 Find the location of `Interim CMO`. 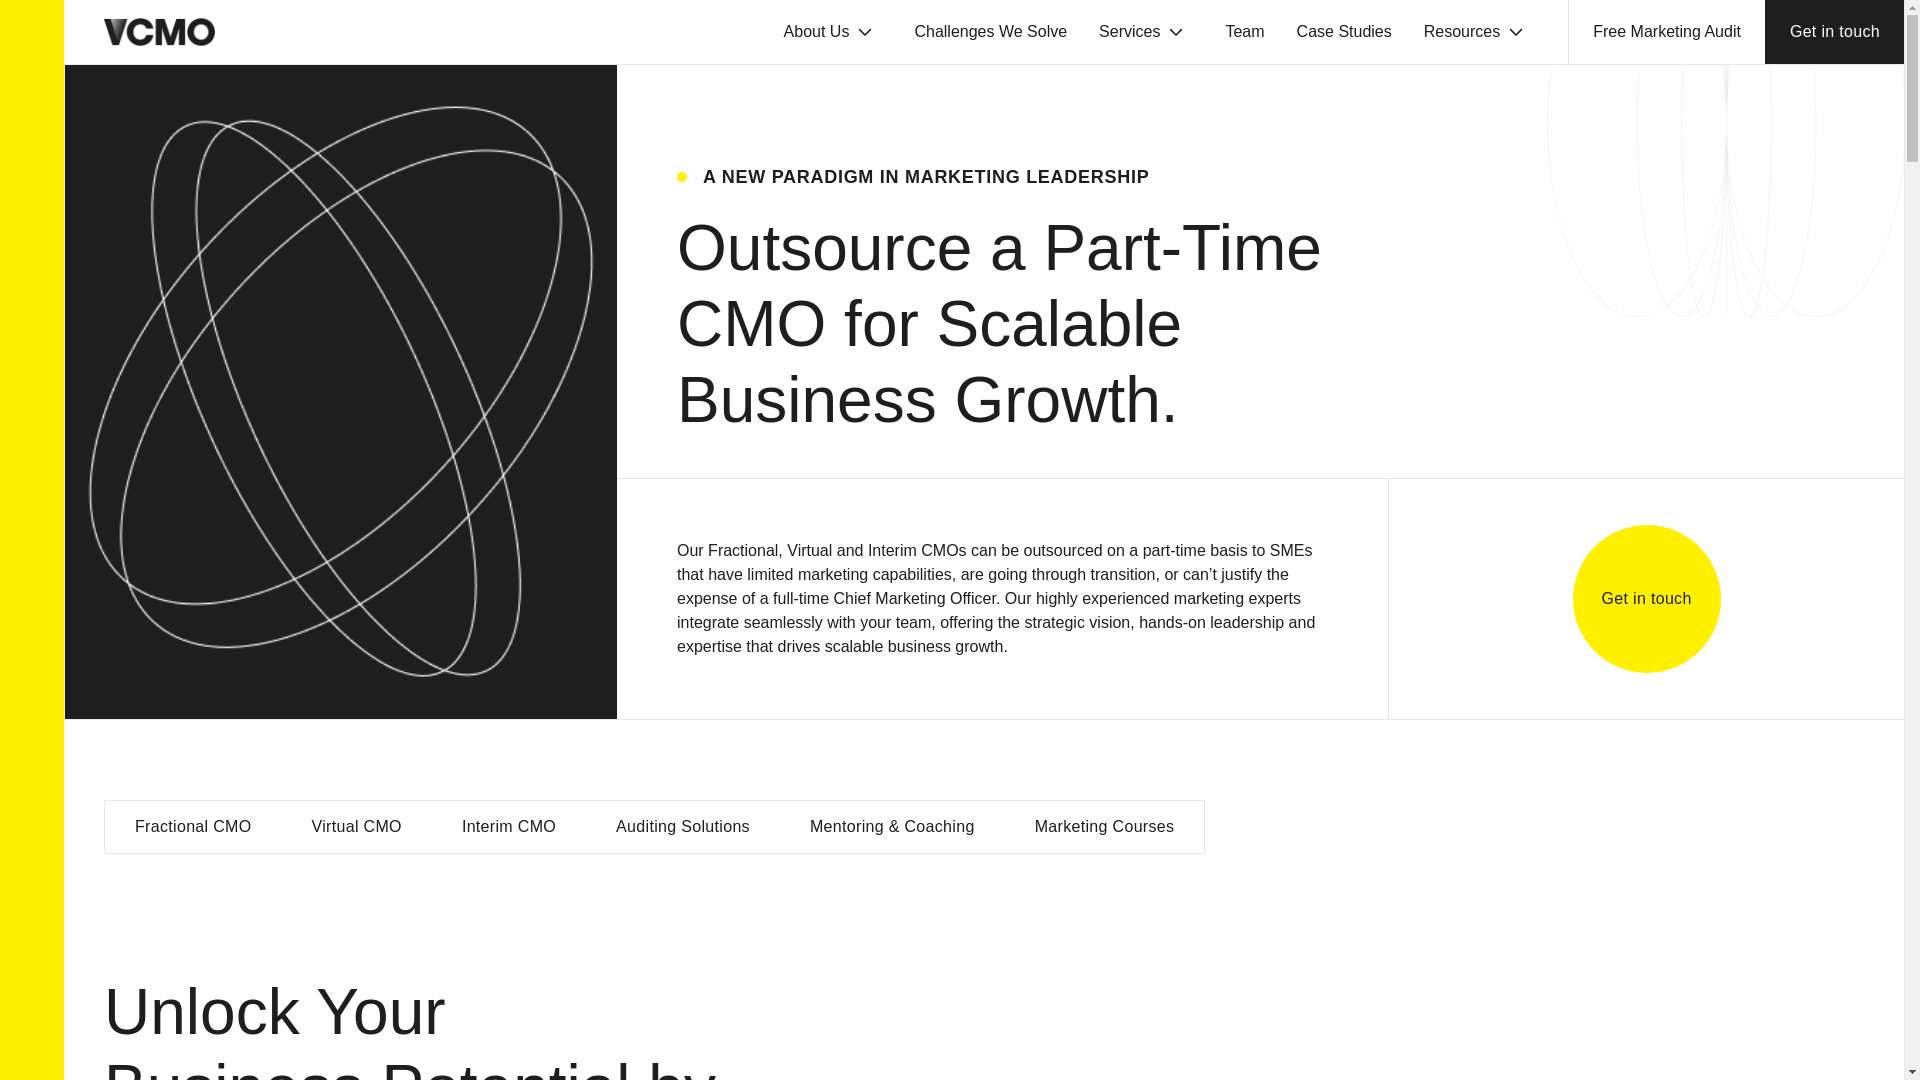

Interim CMO is located at coordinates (508, 827).